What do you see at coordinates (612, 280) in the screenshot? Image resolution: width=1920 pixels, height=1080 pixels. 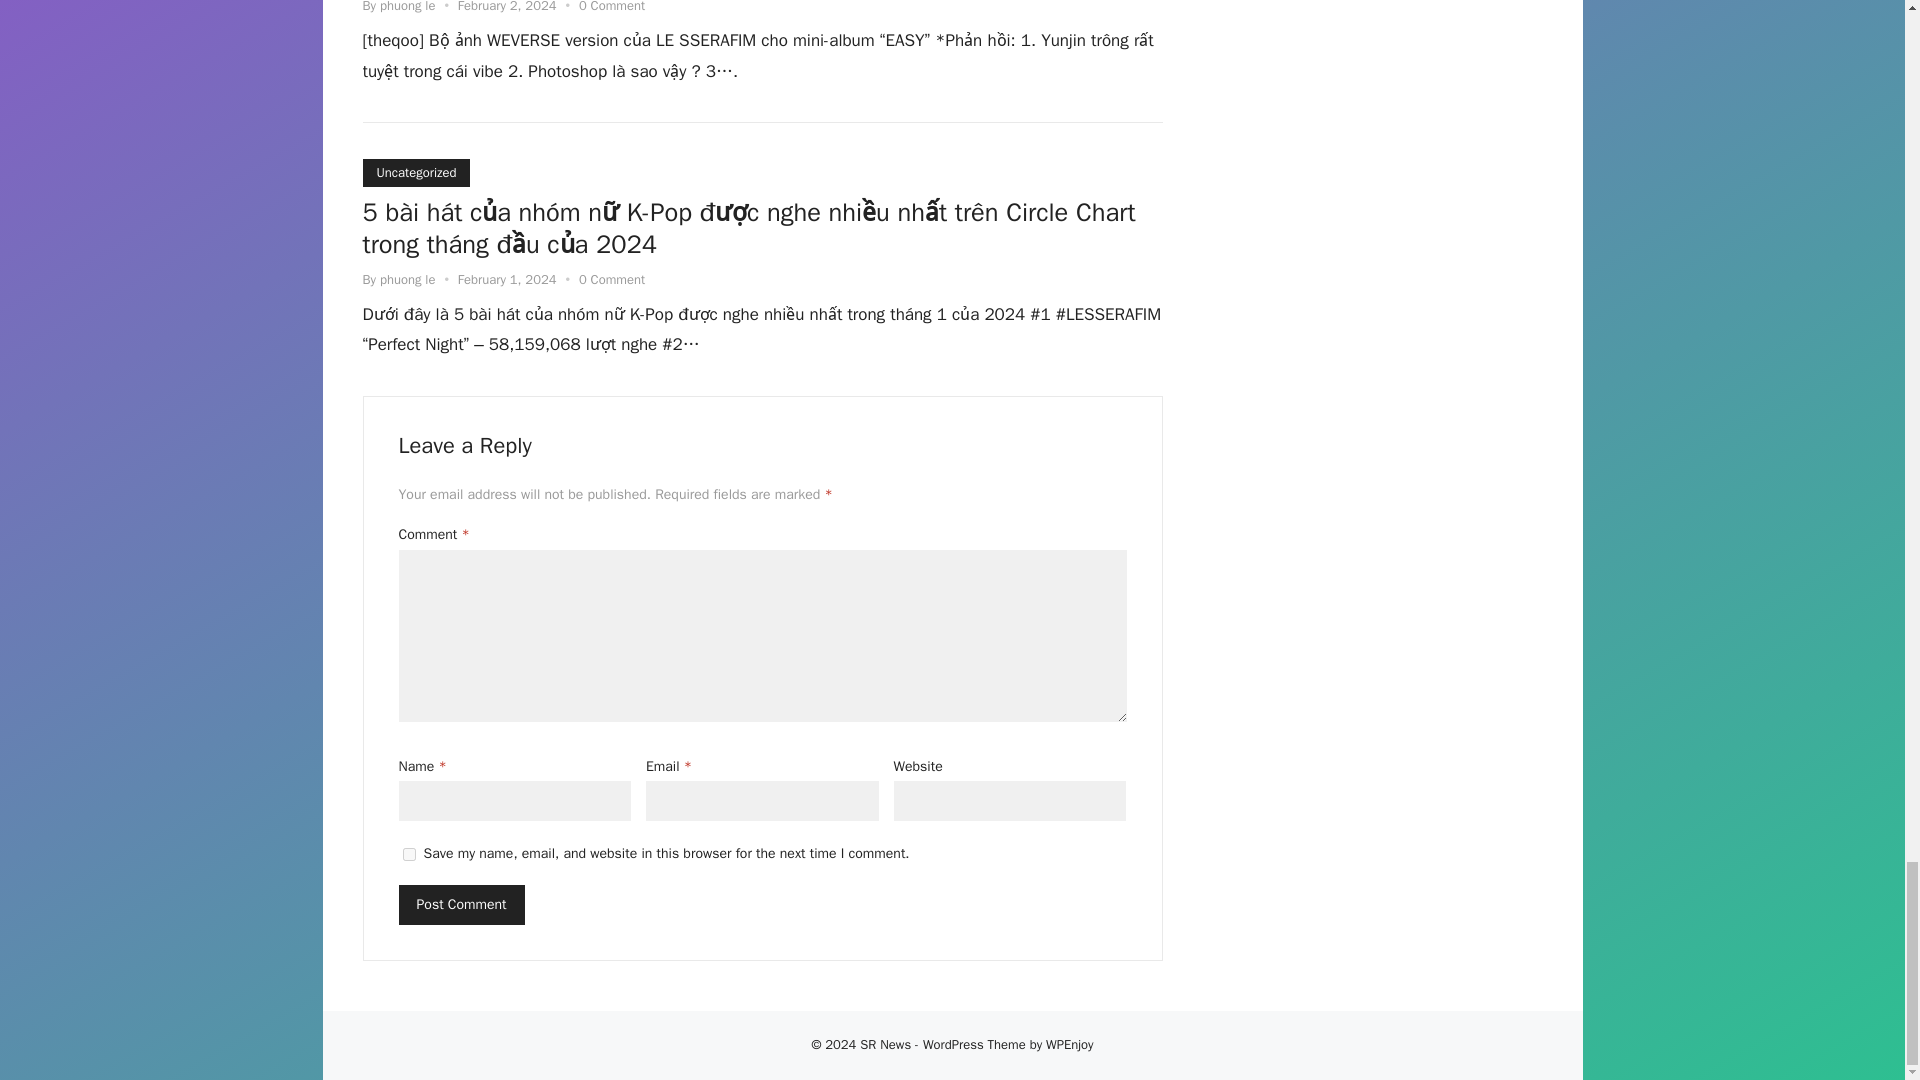 I see `0 Comment` at bounding box center [612, 280].